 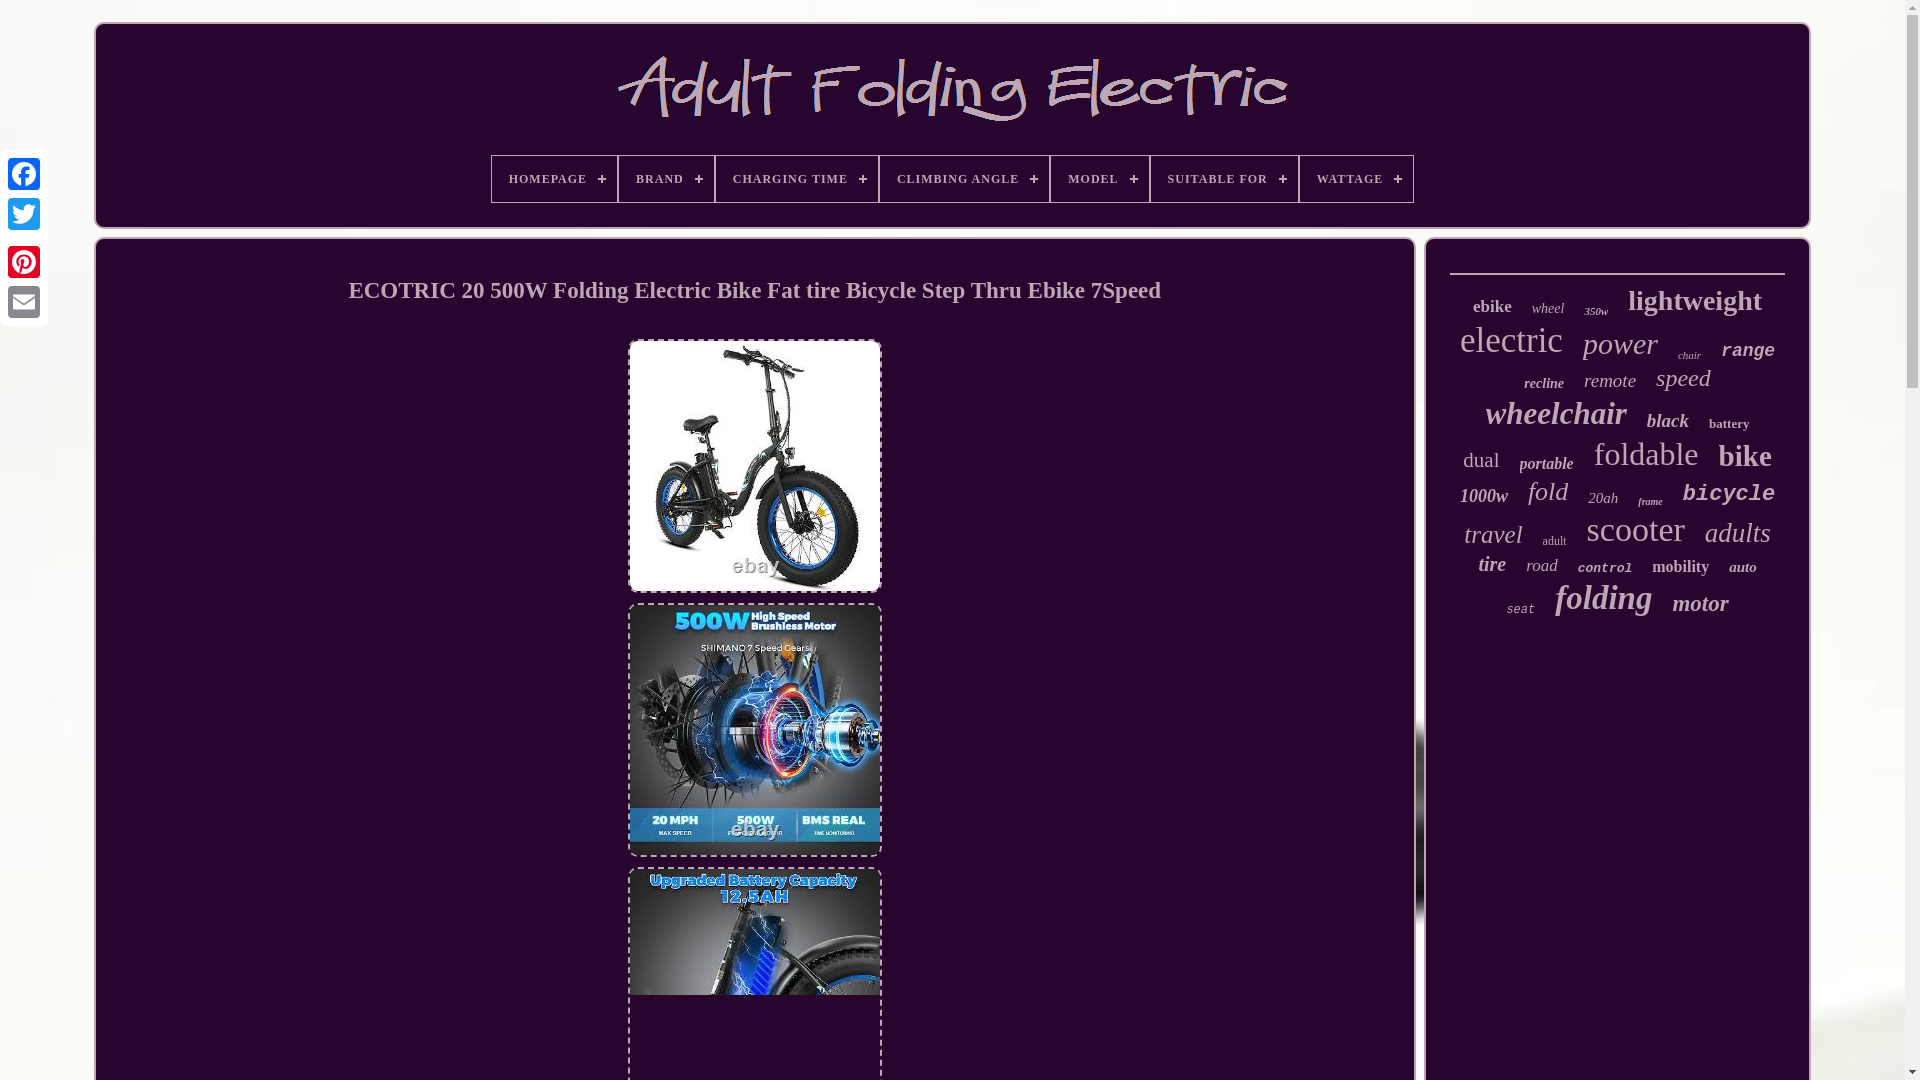 I want to click on CHARGING TIME, so click(x=796, y=178).